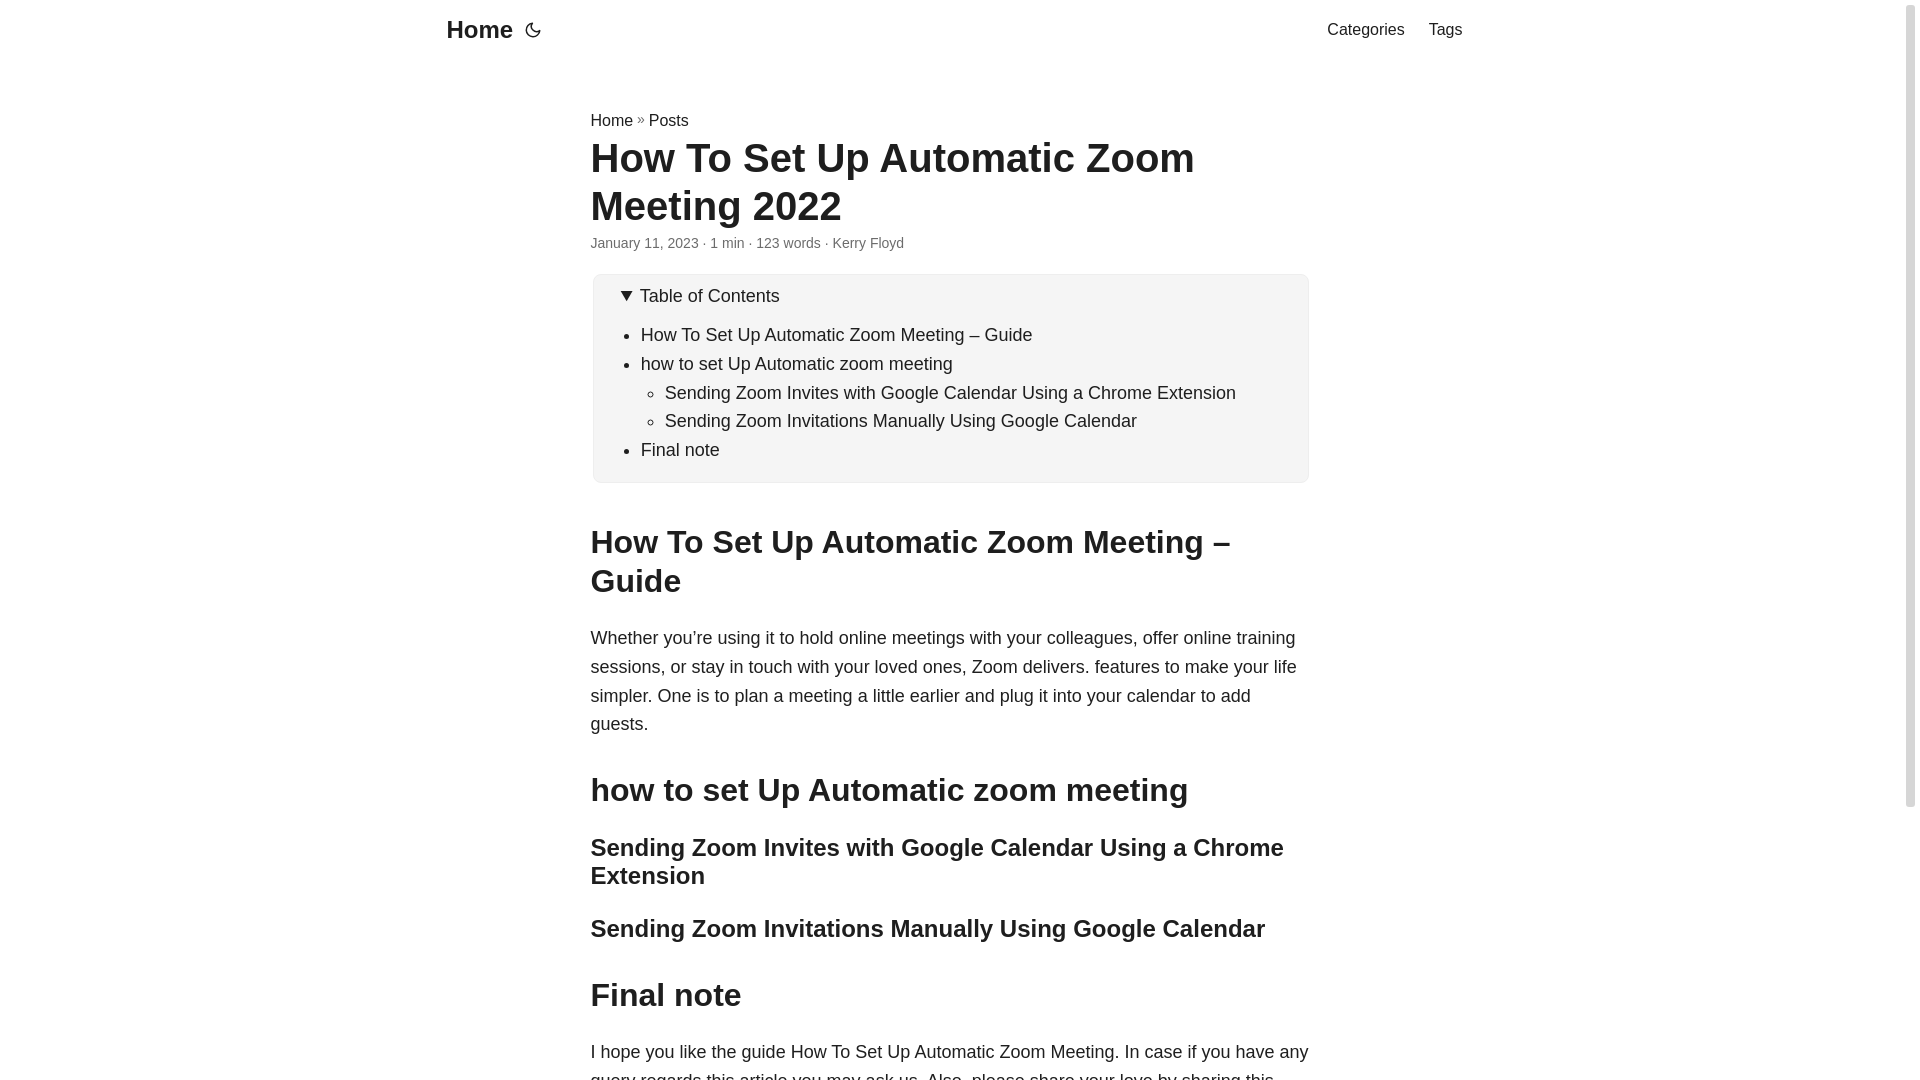 The width and height of the screenshot is (1920, 1080). What do you see at coordinates (680, 450) in the screenshot?
I see `Final note` at bounding box center [680, 450].